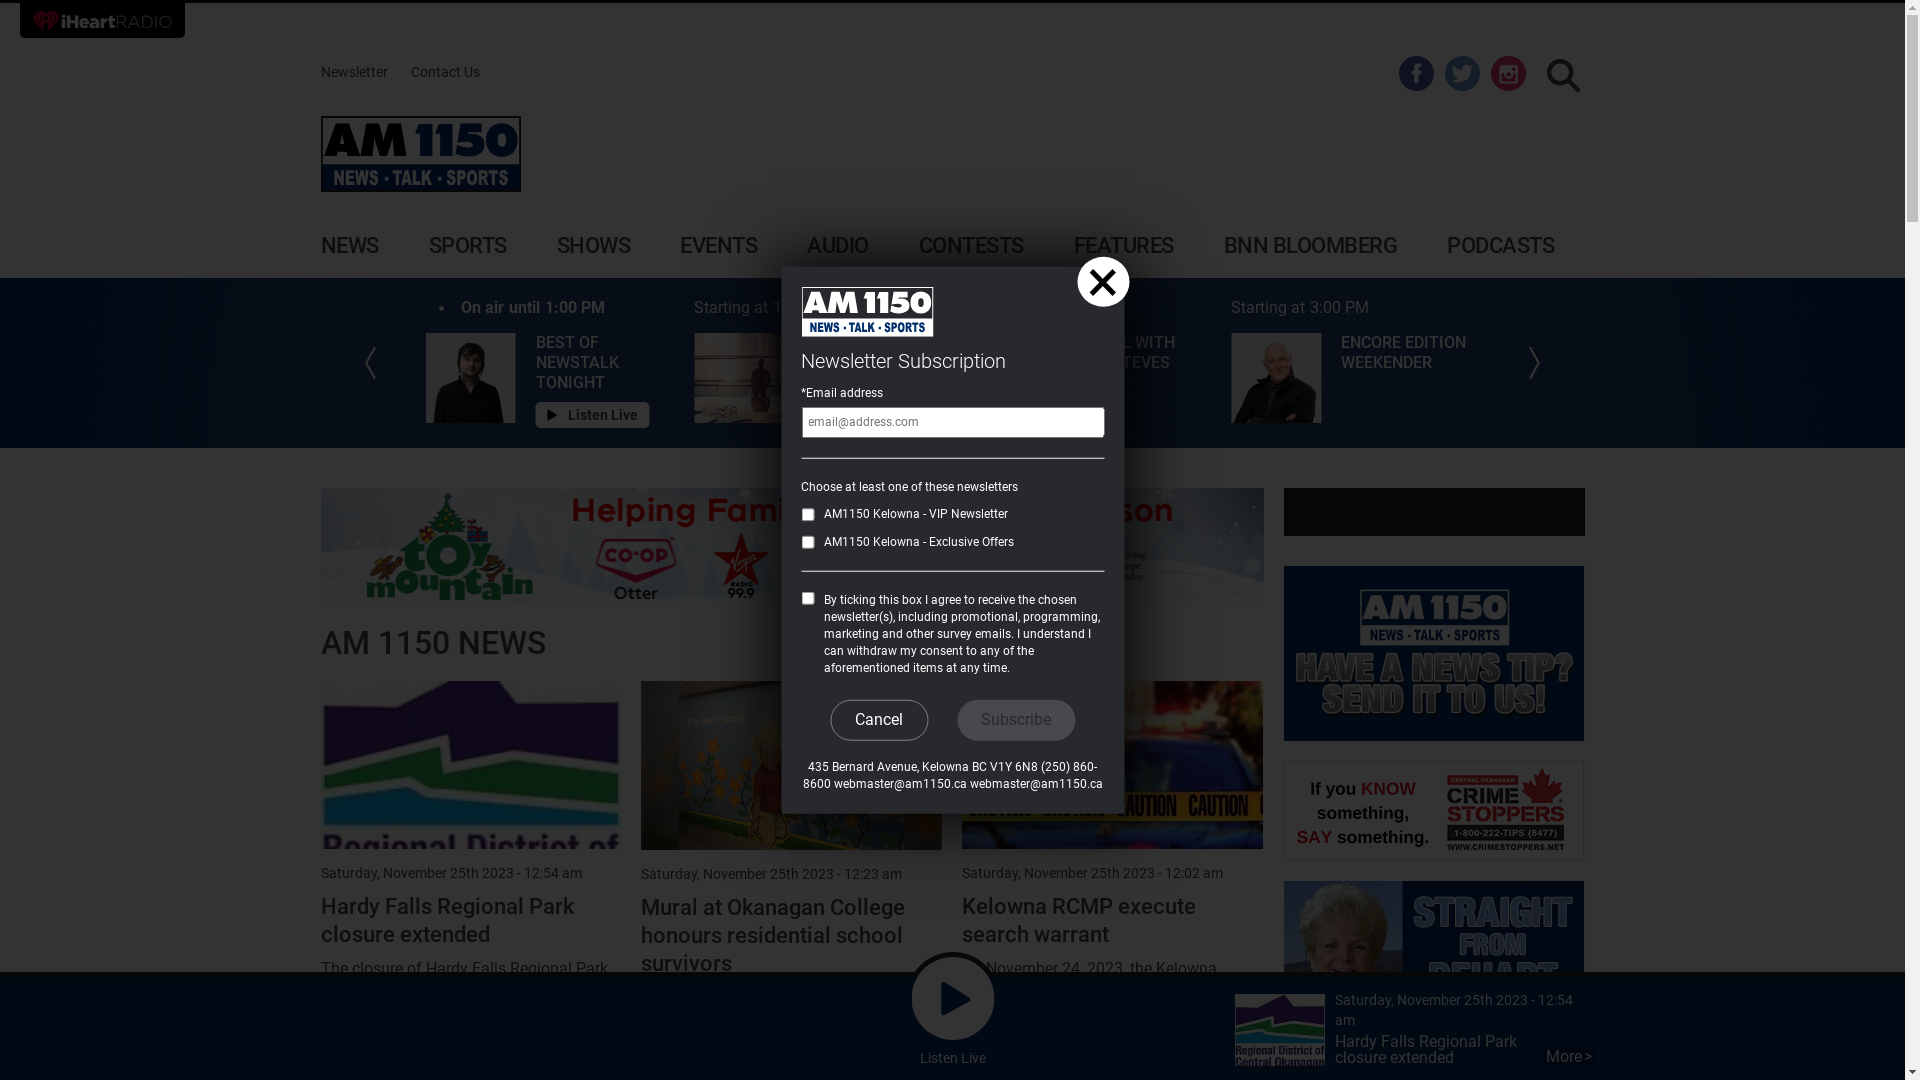 The image size is (1920, 1080). What do you see at coordinates (444, 72) in the screenshot?
I see `Contact Us` at bounding box center [444, 72].